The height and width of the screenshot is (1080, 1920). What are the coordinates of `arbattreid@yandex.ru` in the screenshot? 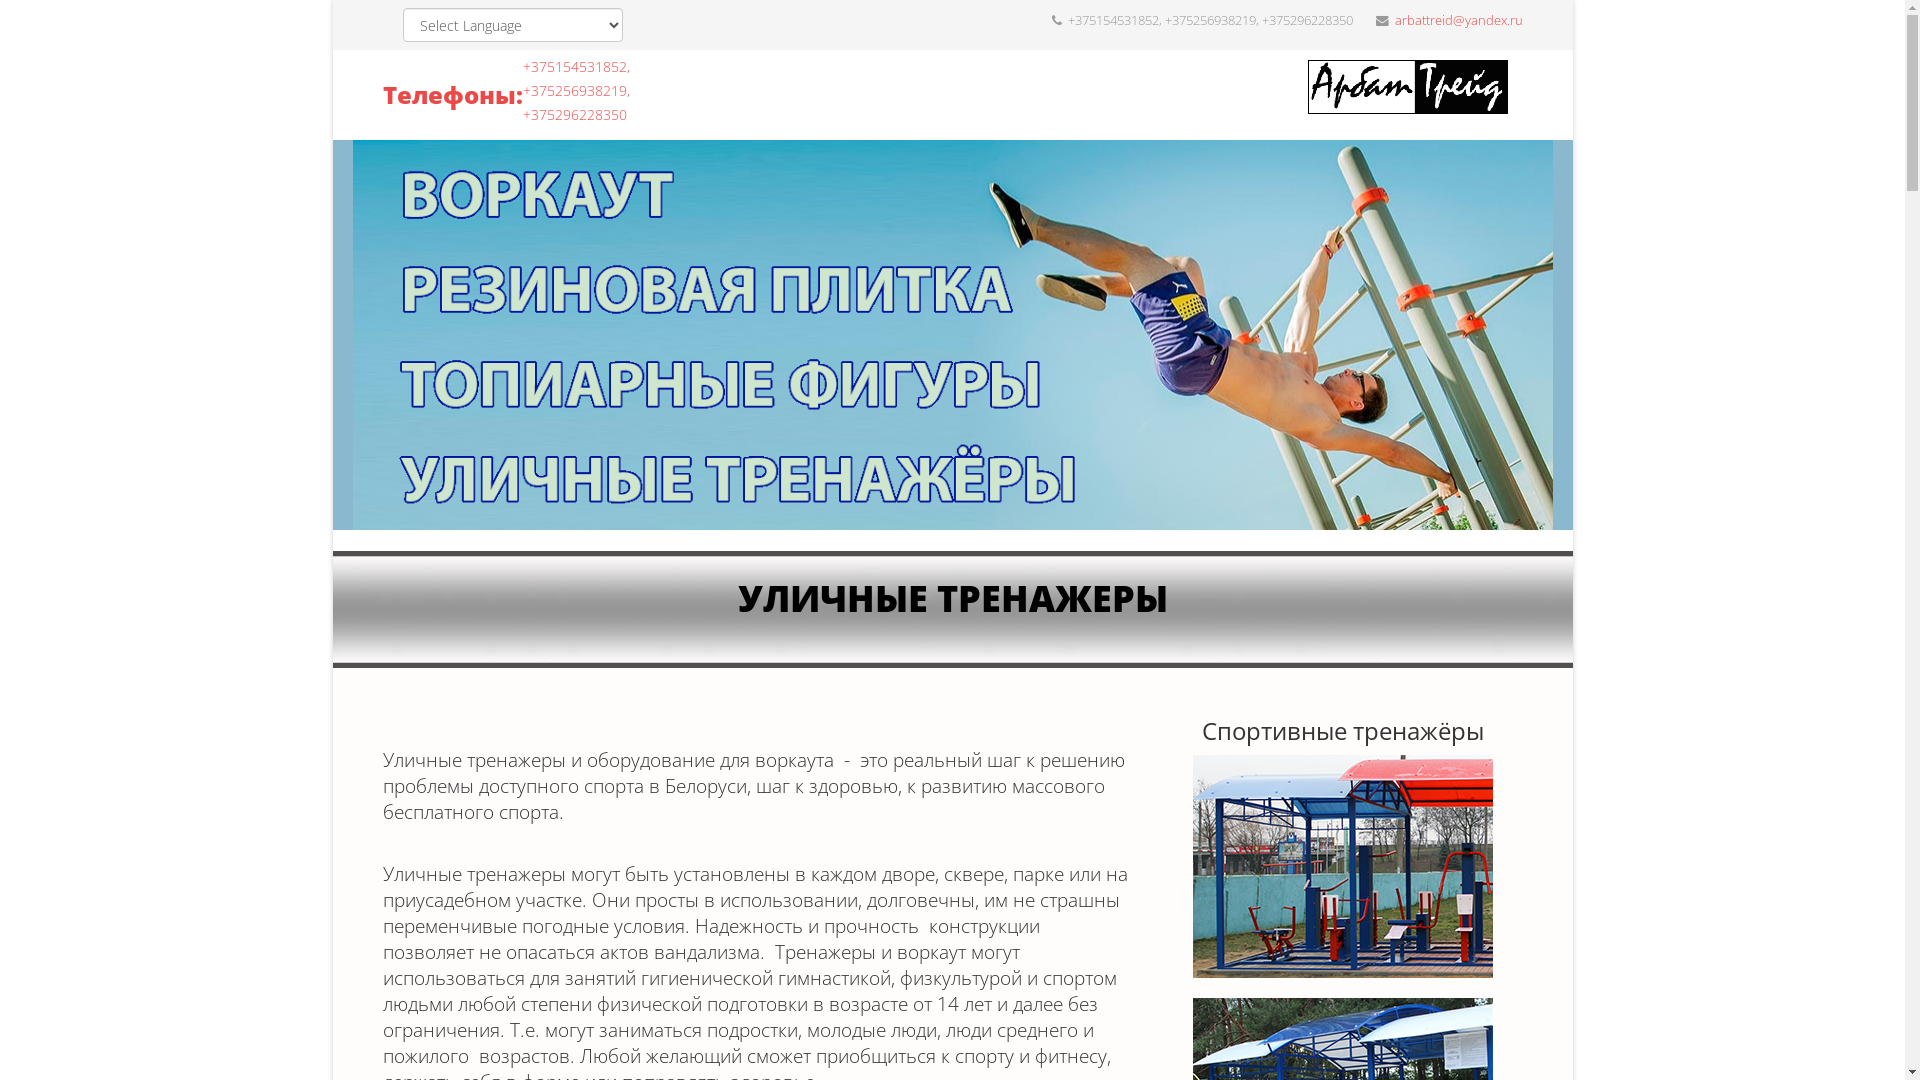 It's located at (1458, 20).